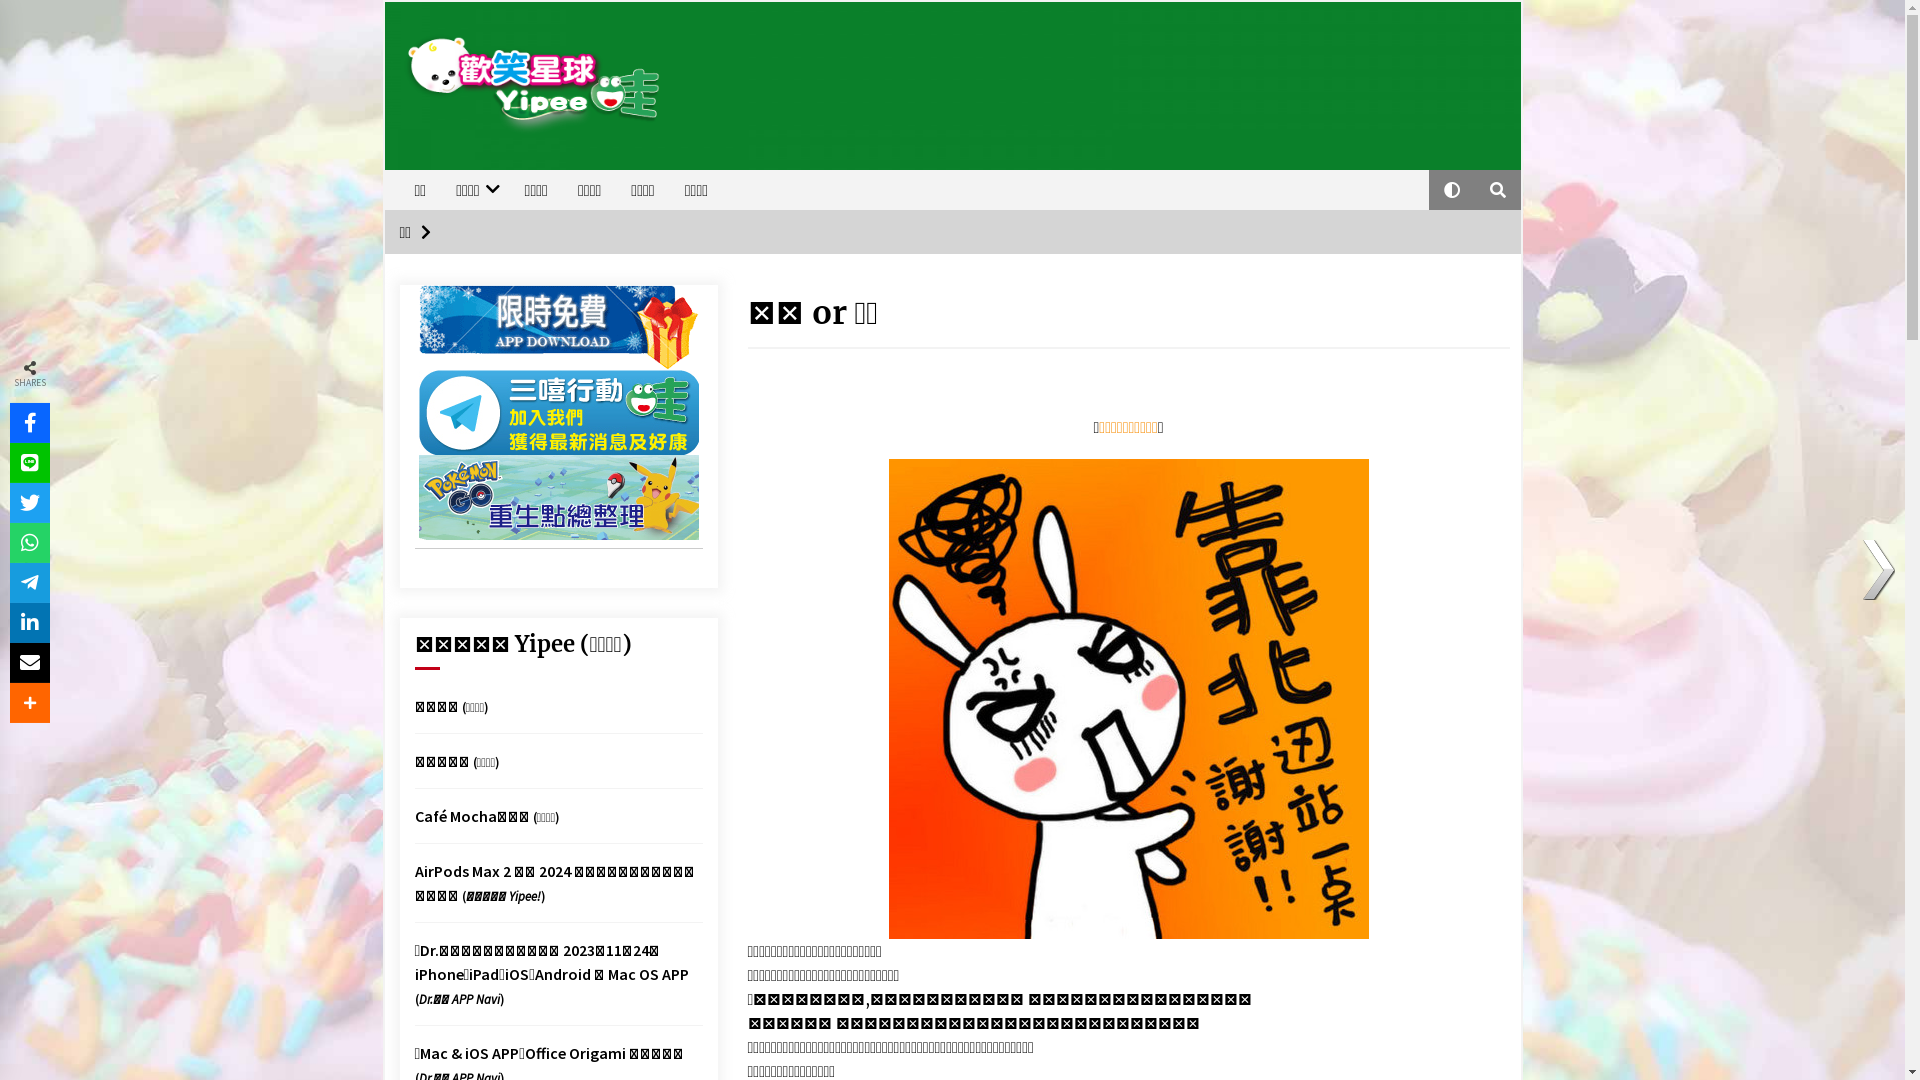 The image size is (1920, 1080). I want to click on Email this , so click(30, 663).